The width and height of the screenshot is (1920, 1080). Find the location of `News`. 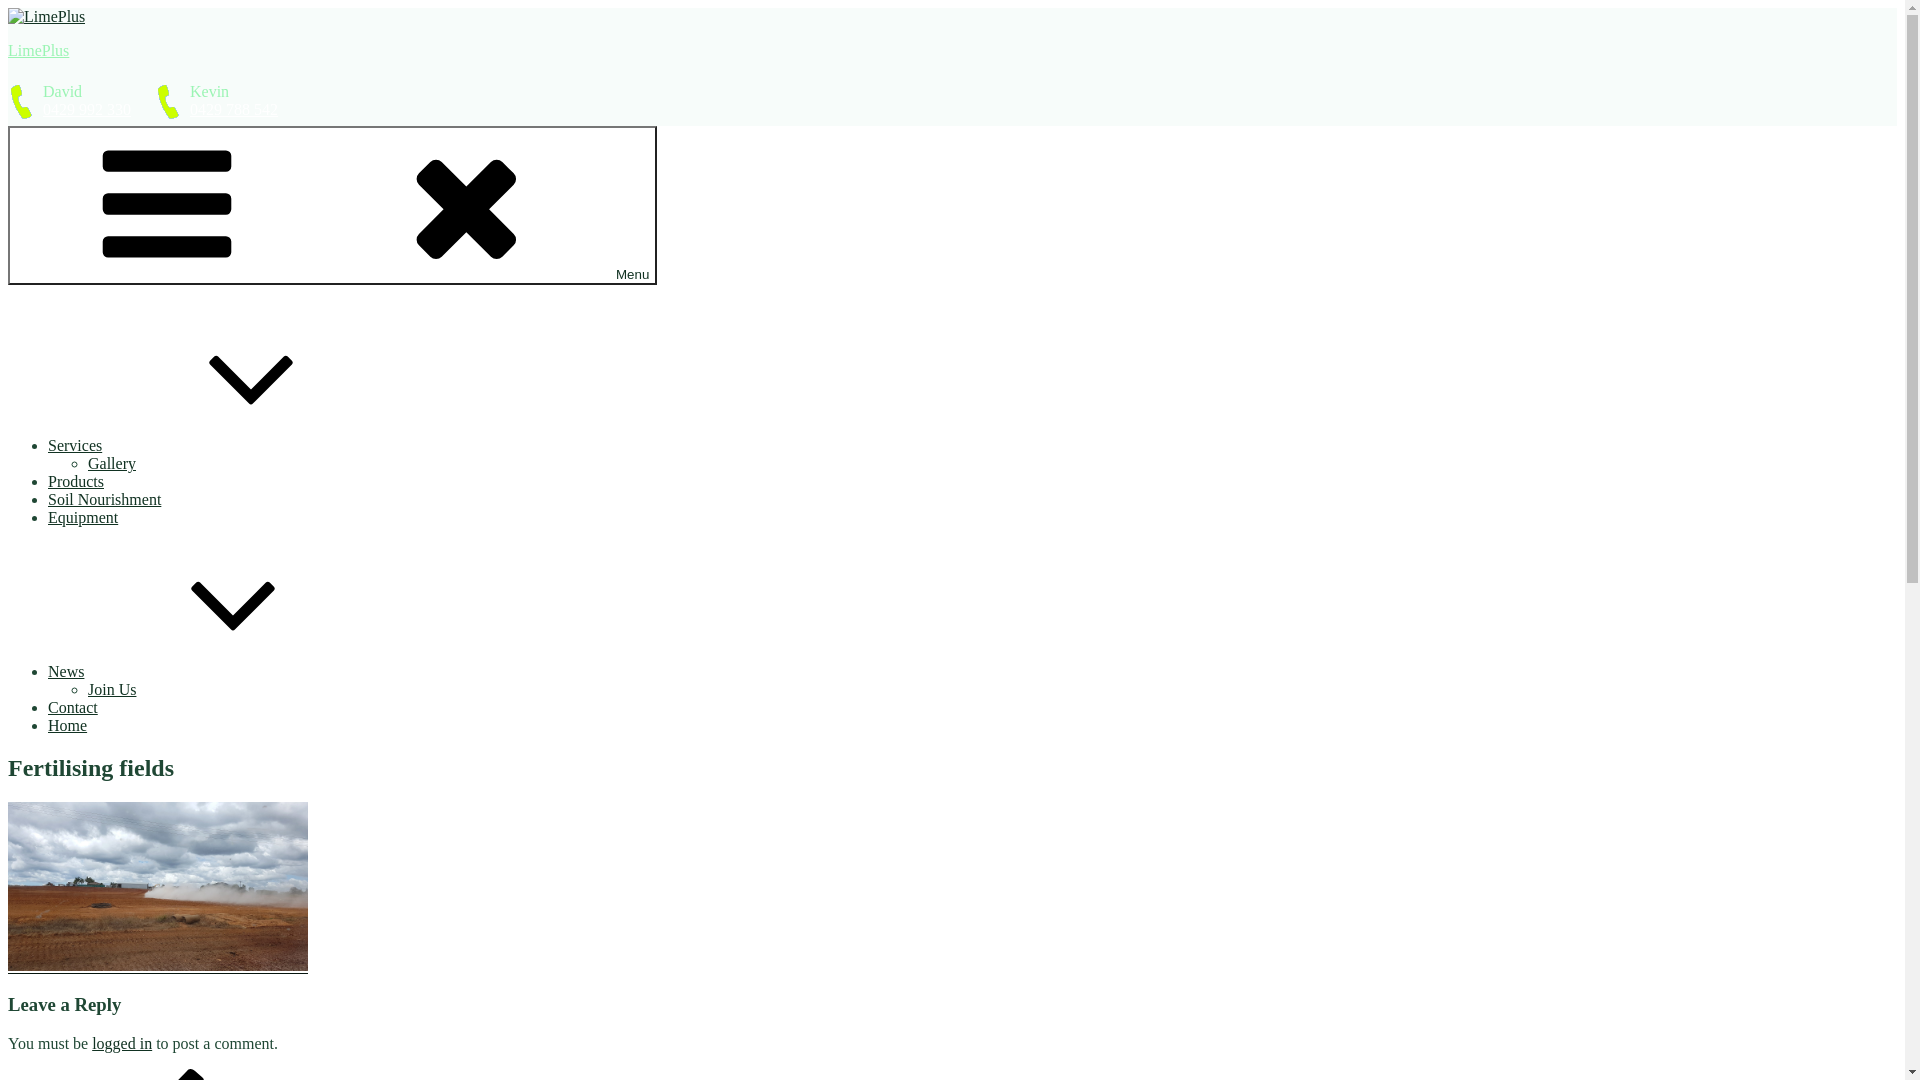

News is located at coordinates (216, 672).